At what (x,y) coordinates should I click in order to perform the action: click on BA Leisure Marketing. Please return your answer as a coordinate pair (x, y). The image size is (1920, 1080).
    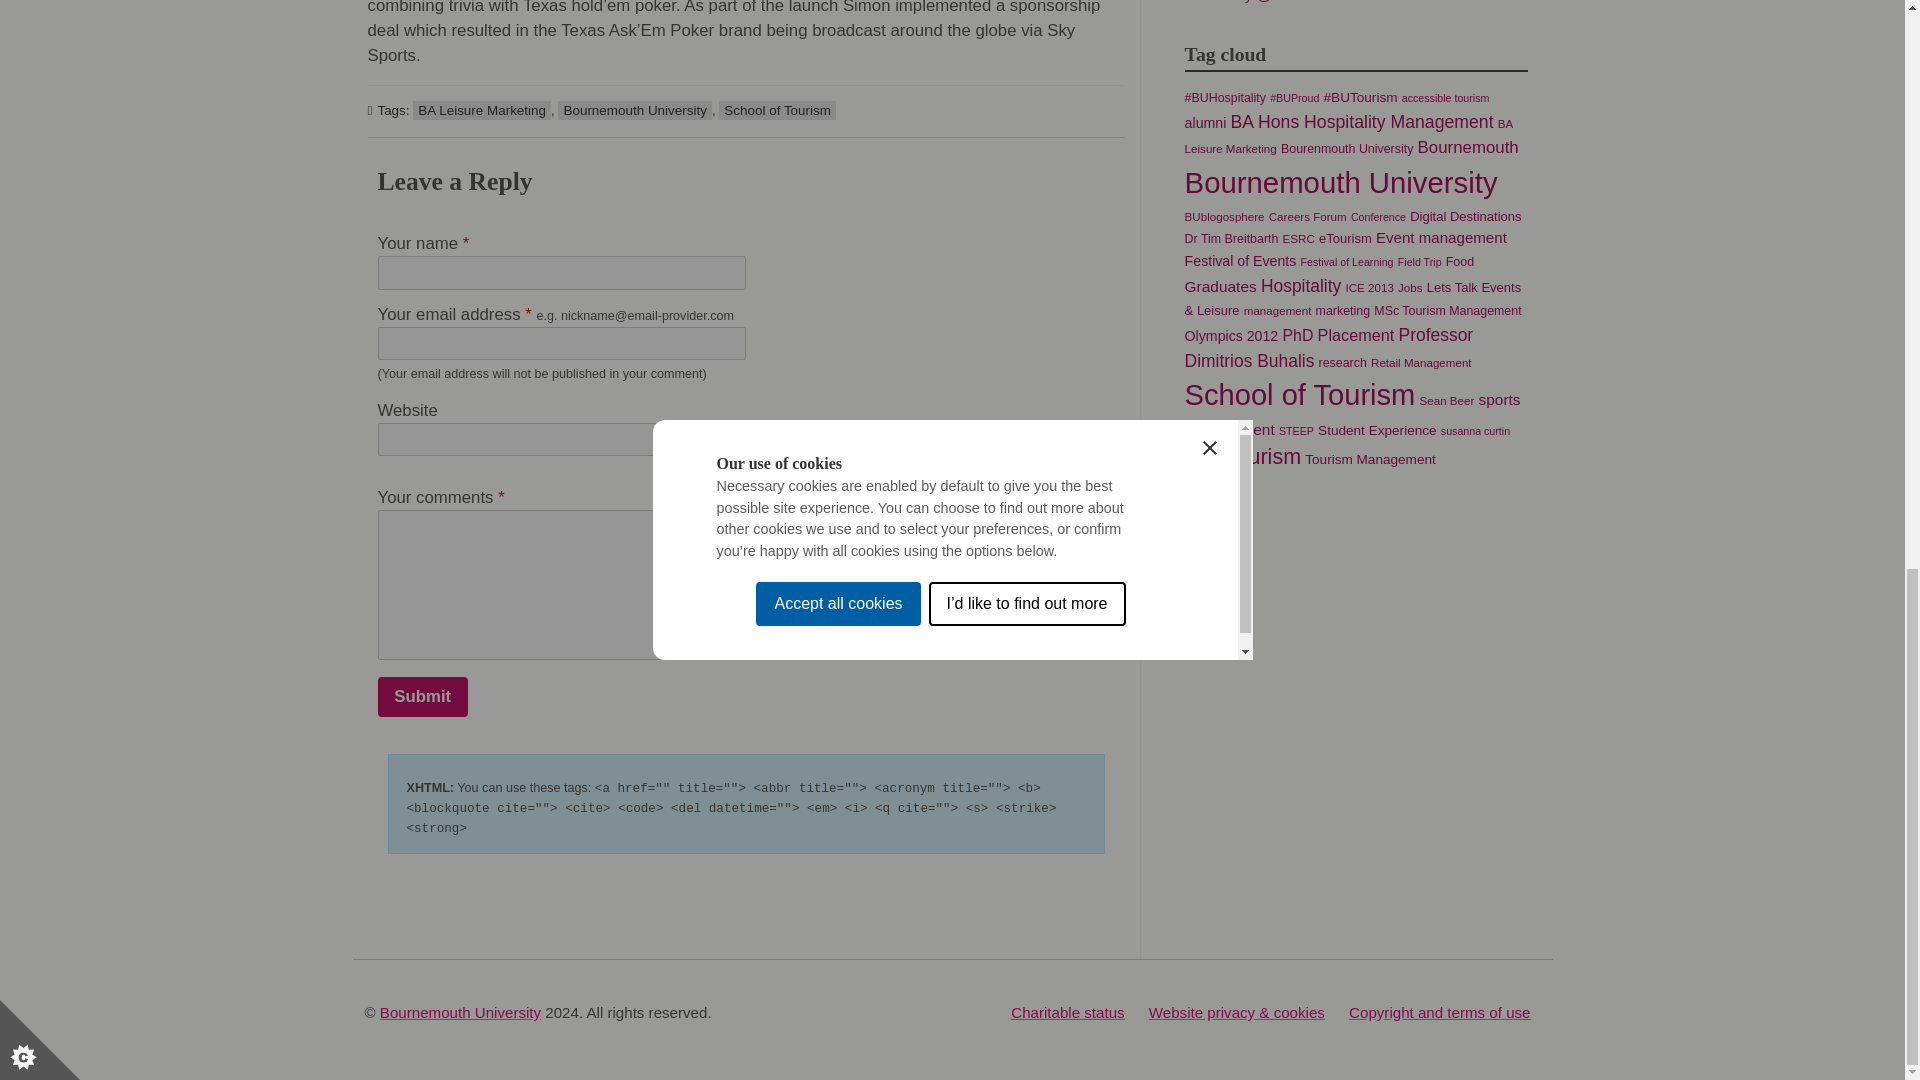
    Looking at the image, I should click on (1348, 136).